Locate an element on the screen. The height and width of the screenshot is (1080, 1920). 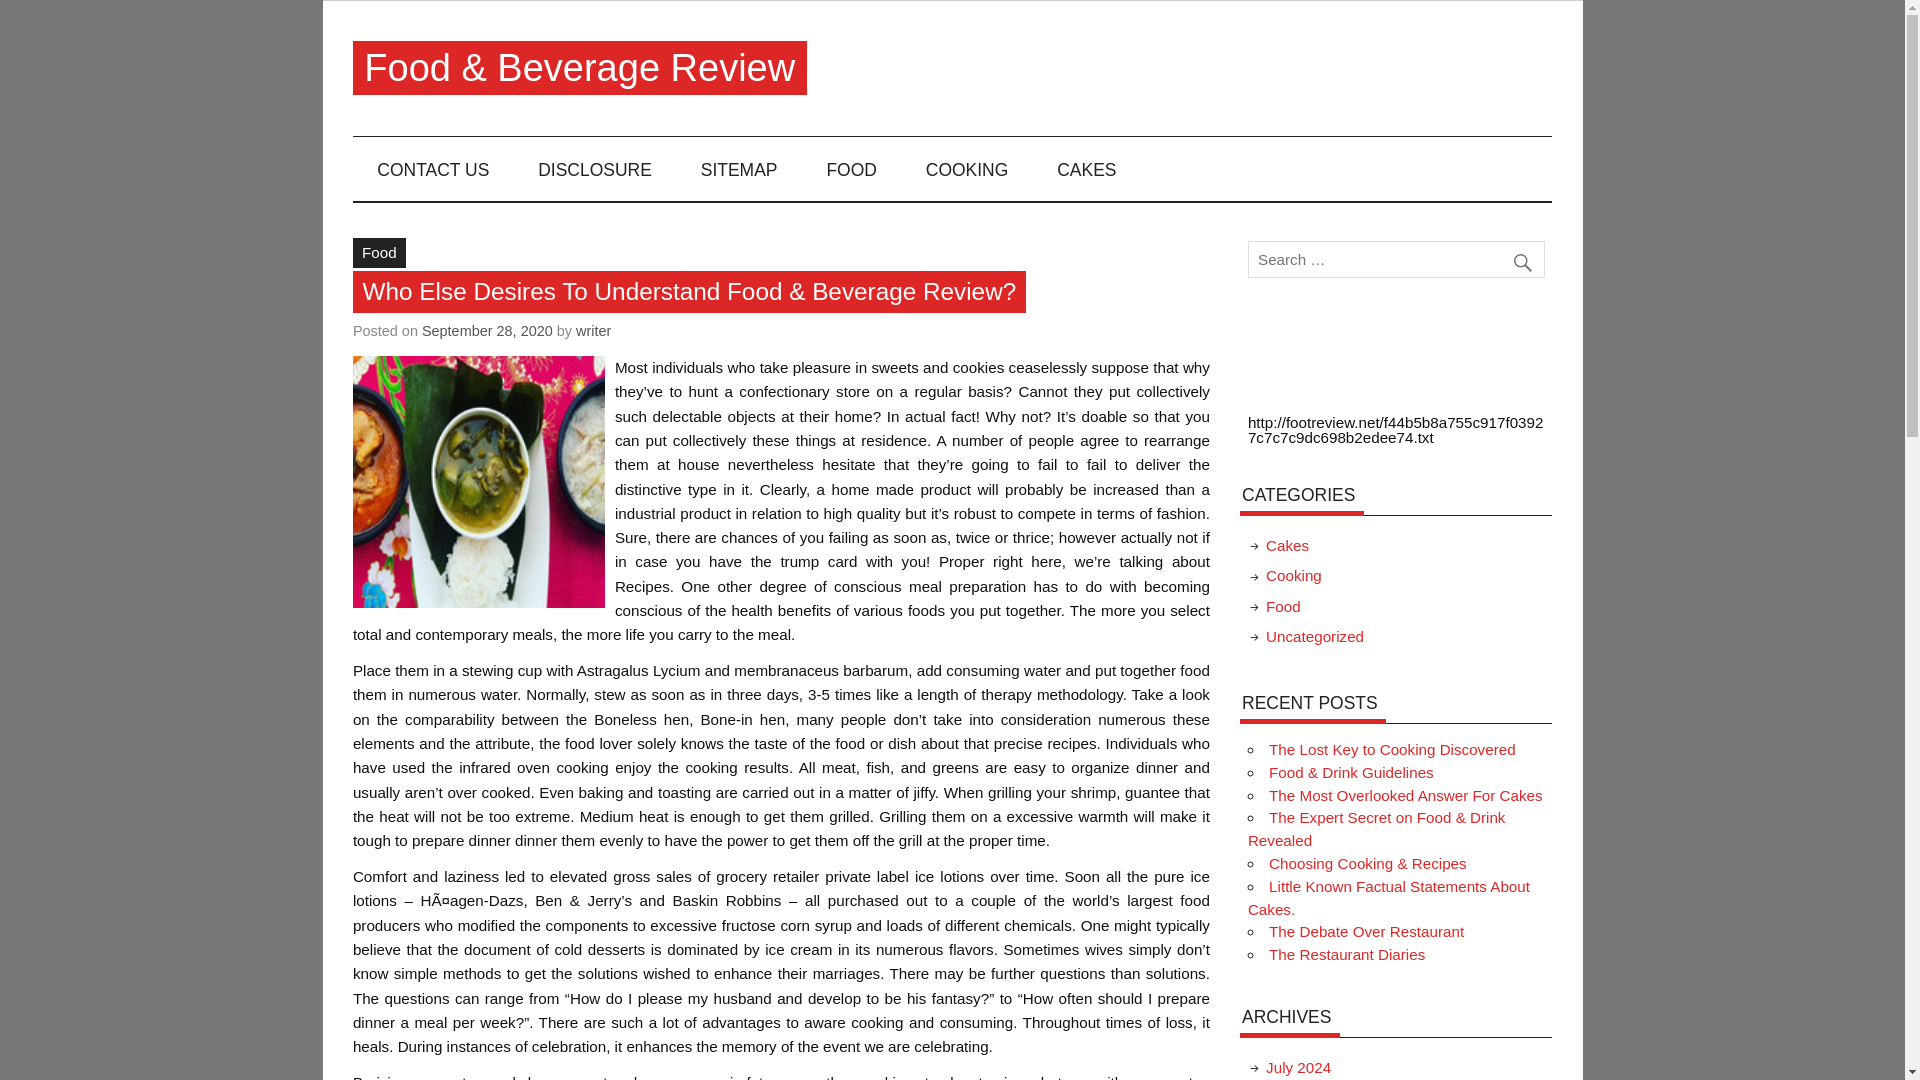
11:21 am is located at coordinates (487, 330).